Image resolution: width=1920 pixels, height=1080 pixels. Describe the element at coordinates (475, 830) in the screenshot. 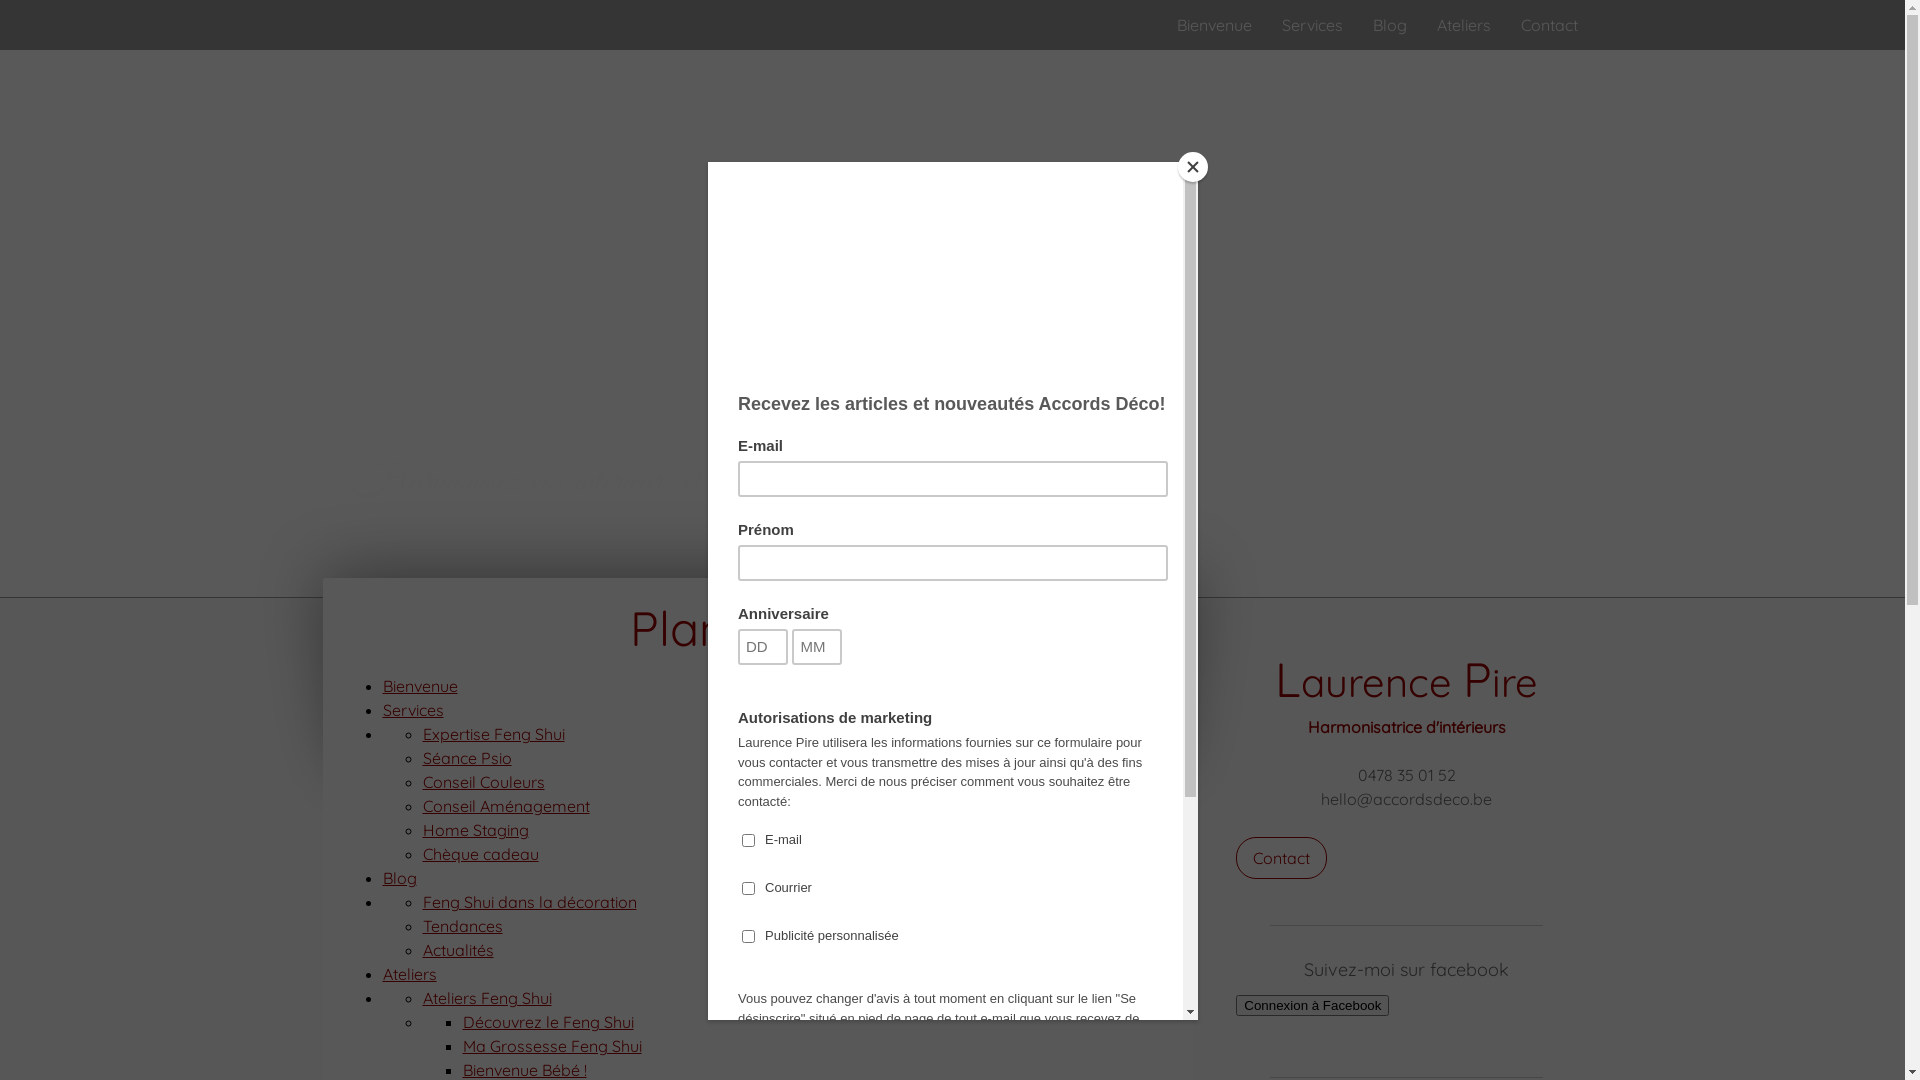

I see `Home Staging` at that location.